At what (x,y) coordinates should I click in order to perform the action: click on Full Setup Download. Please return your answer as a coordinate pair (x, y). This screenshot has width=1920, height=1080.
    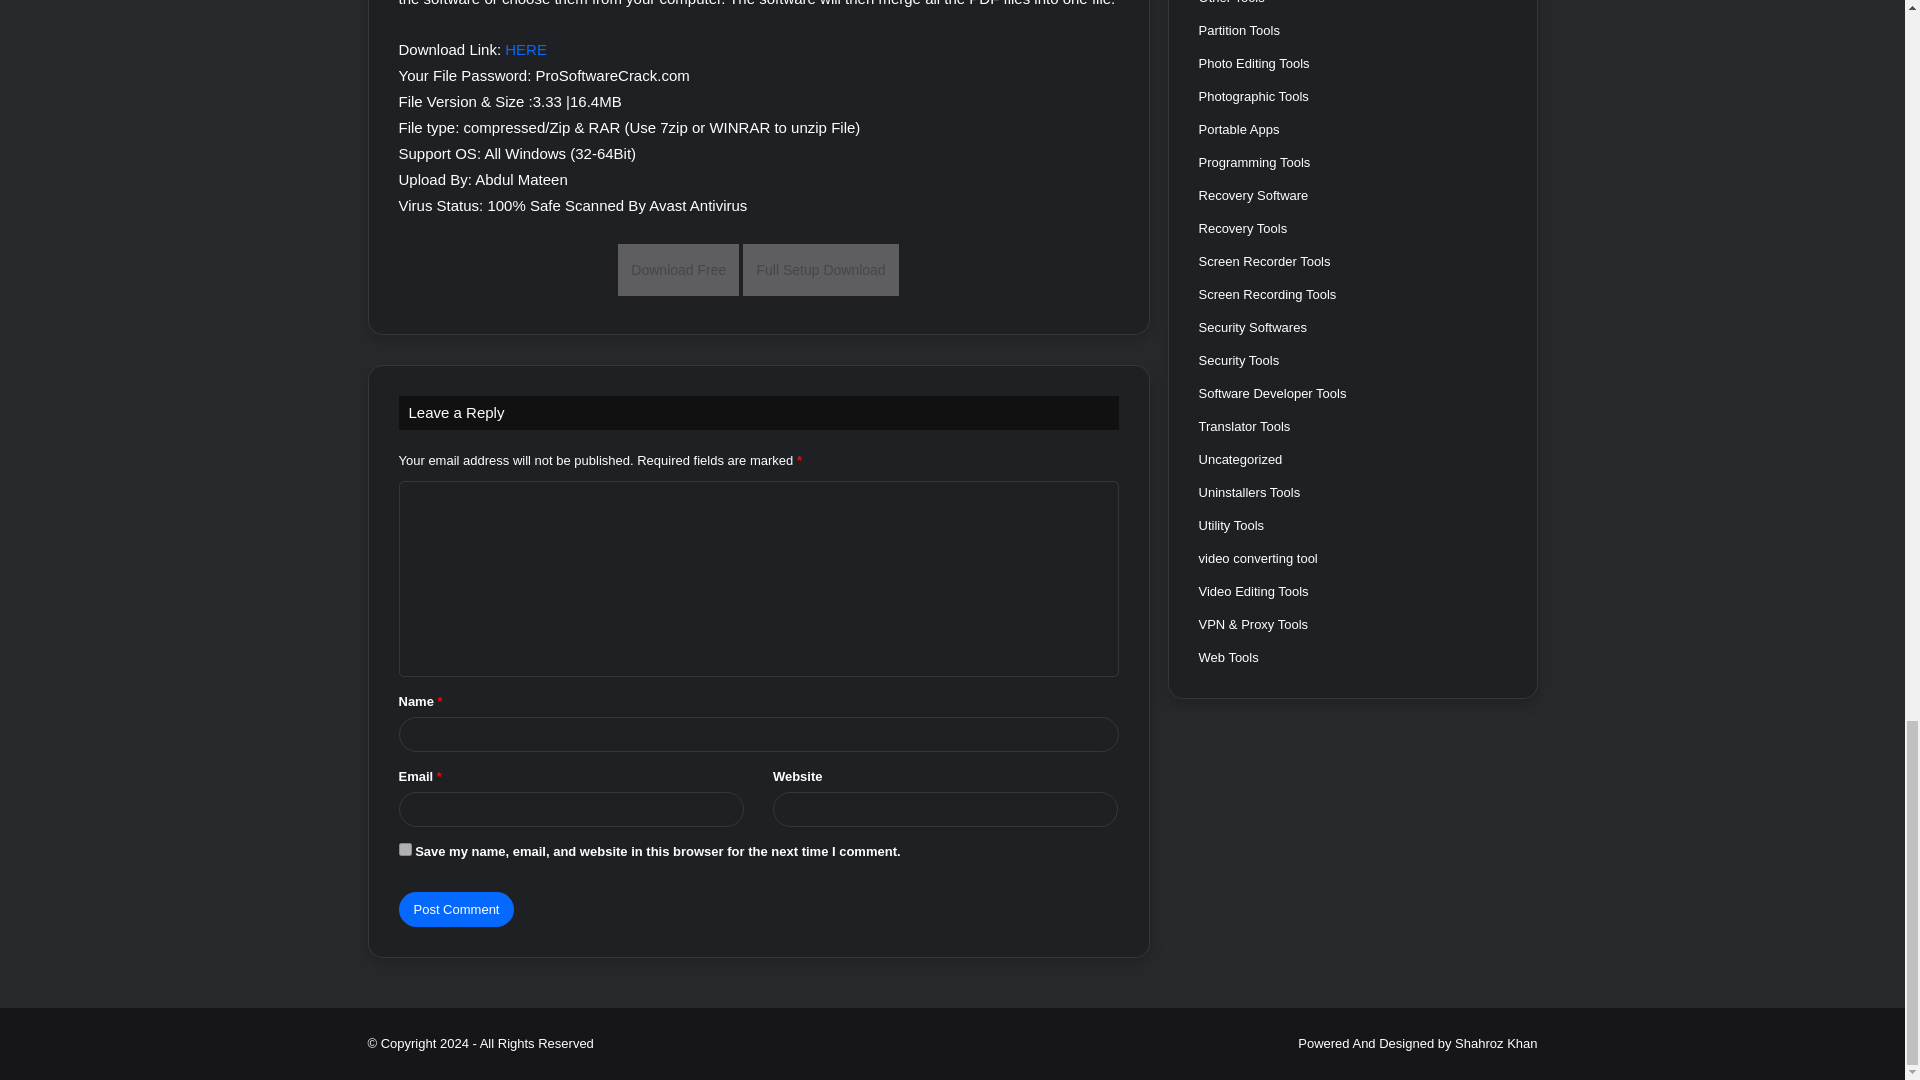
    Looking at the image, I should click on (820, 270).